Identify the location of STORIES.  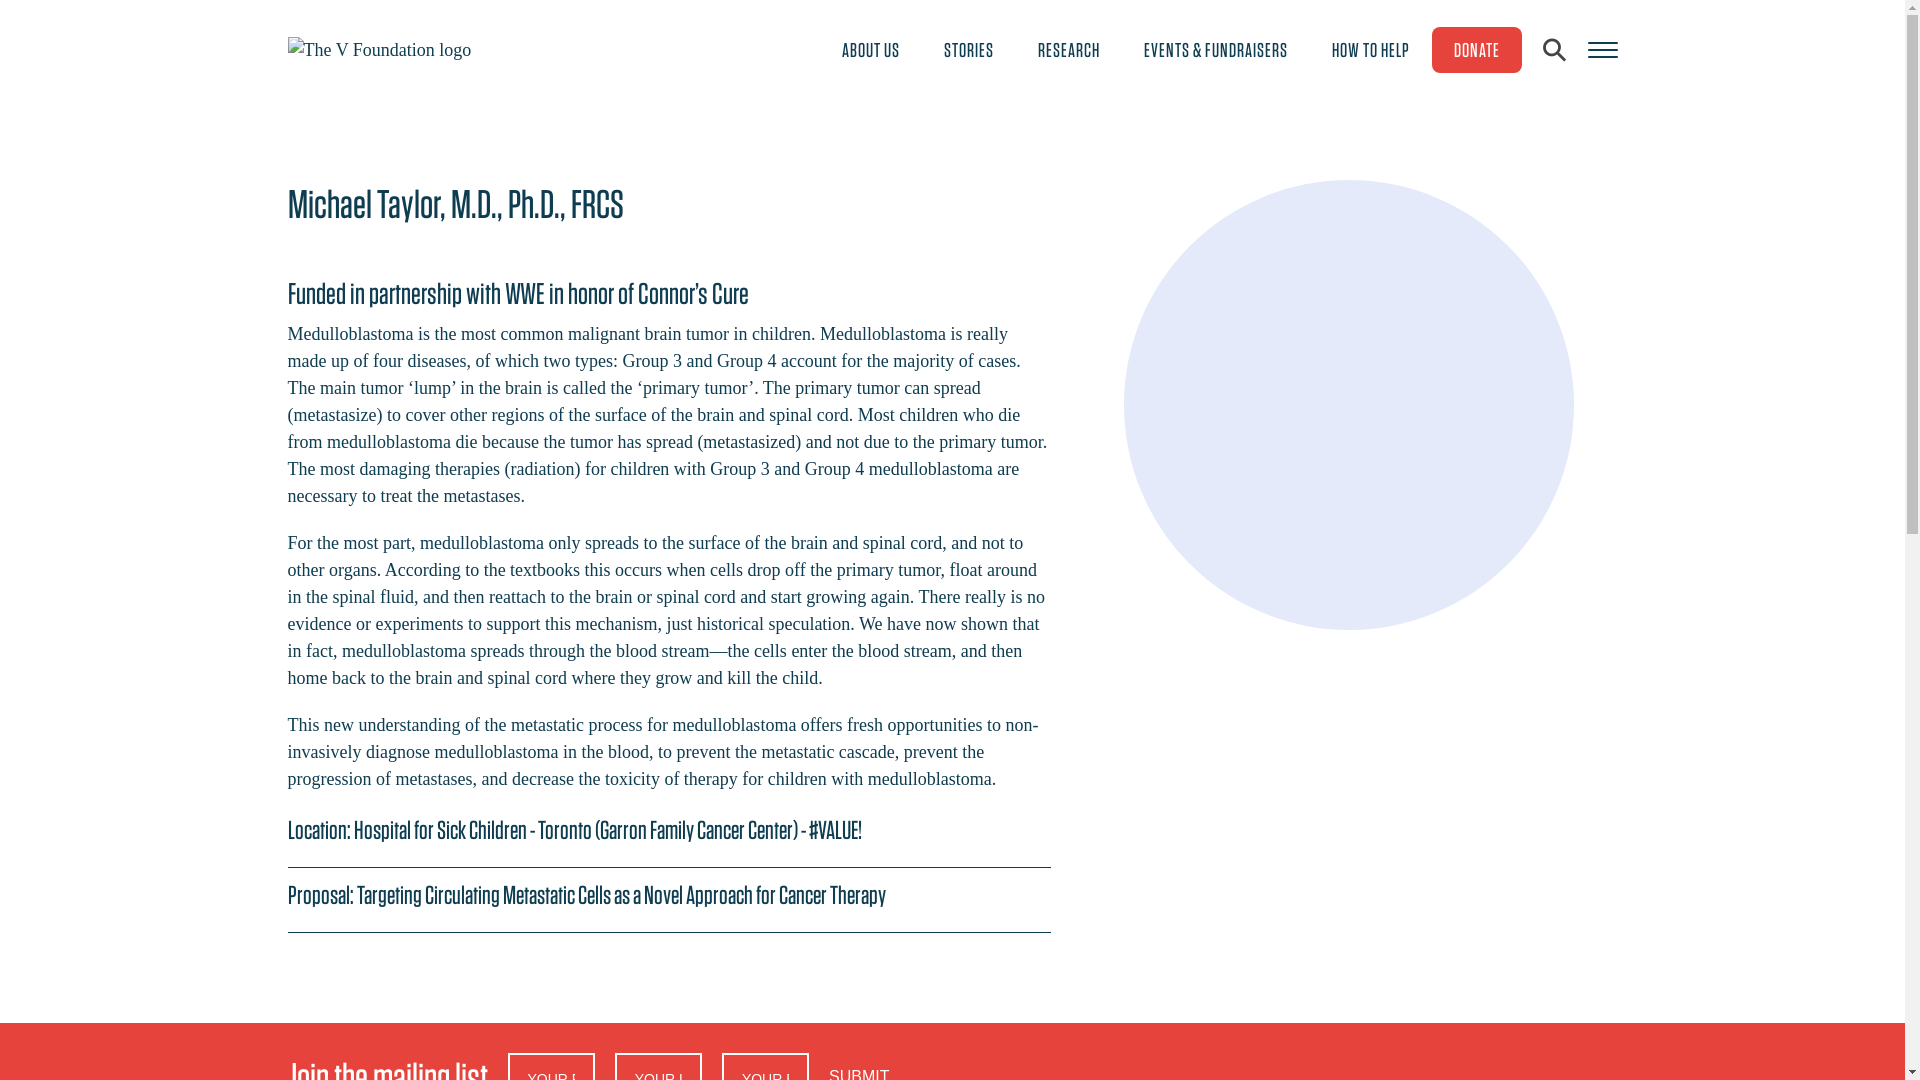
(968, 49).